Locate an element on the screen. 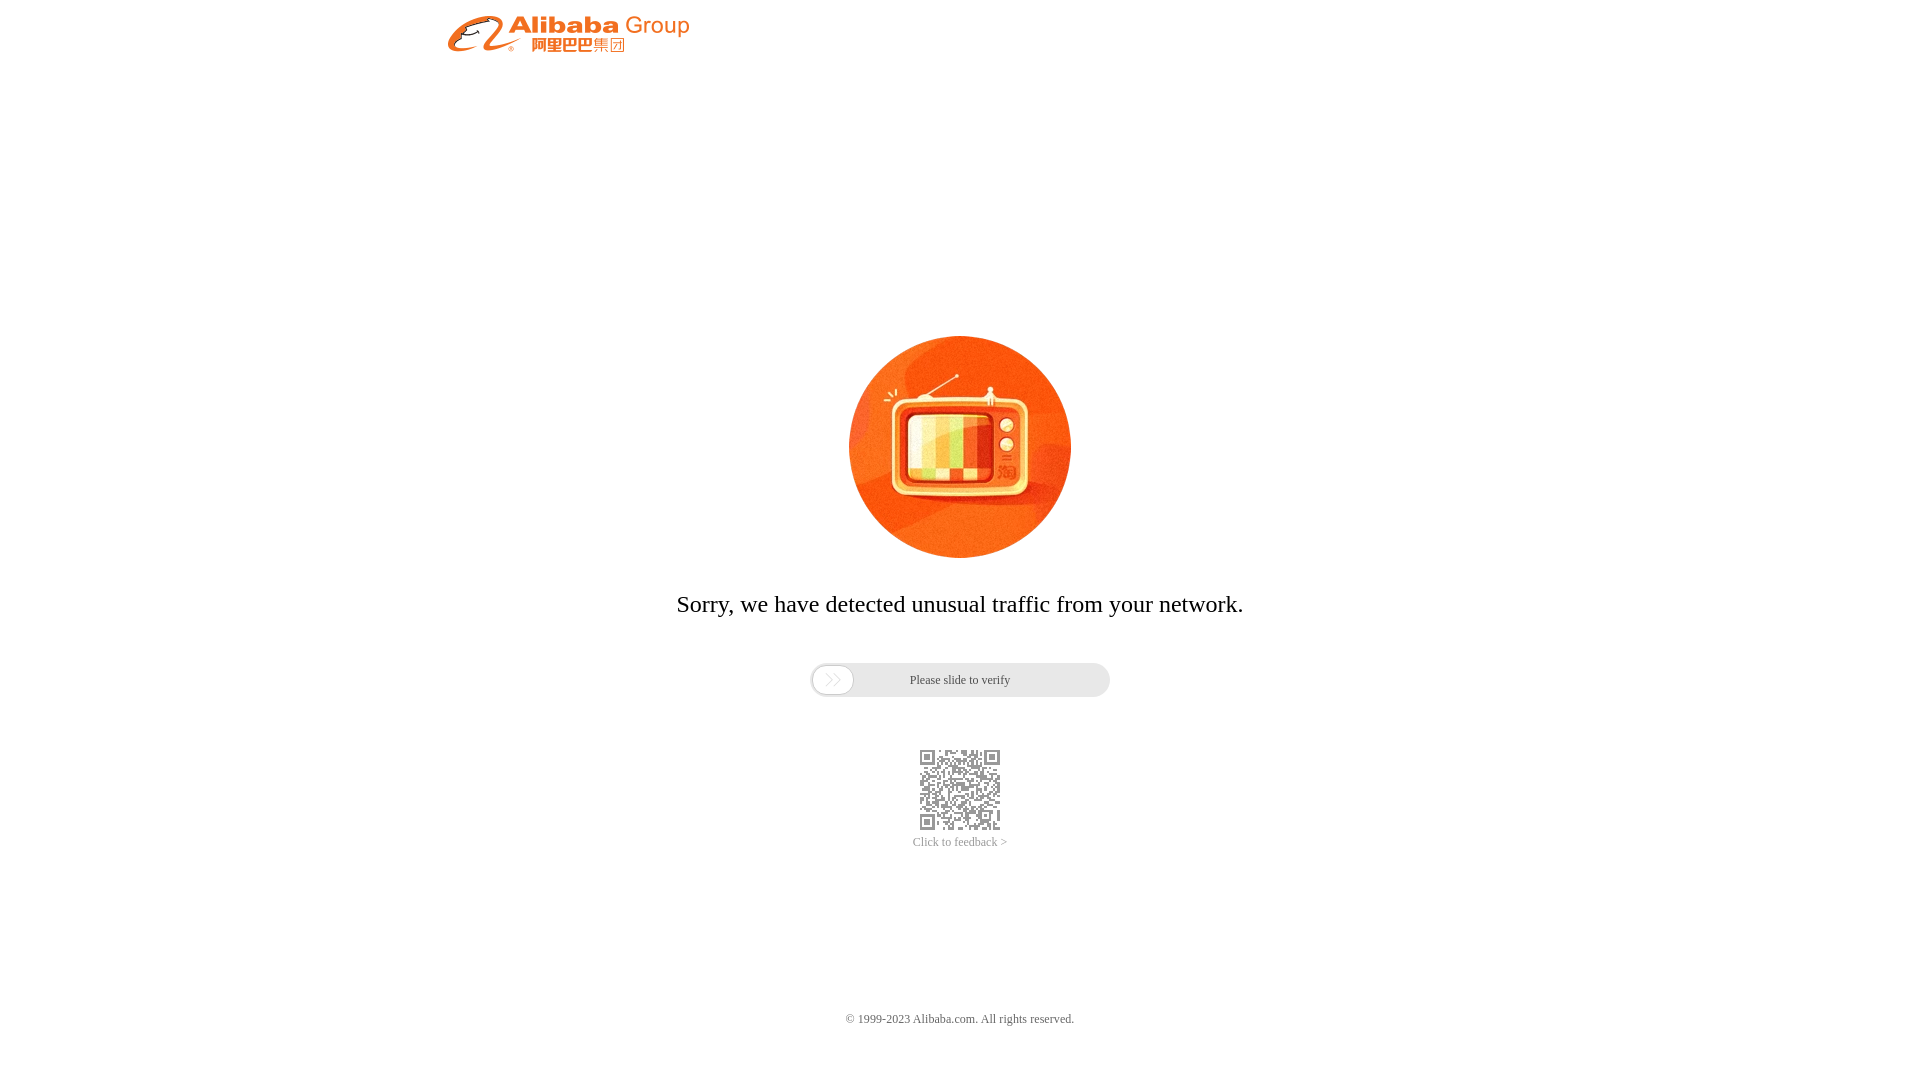  Click to feedback > is located at coordinates (960, 842).